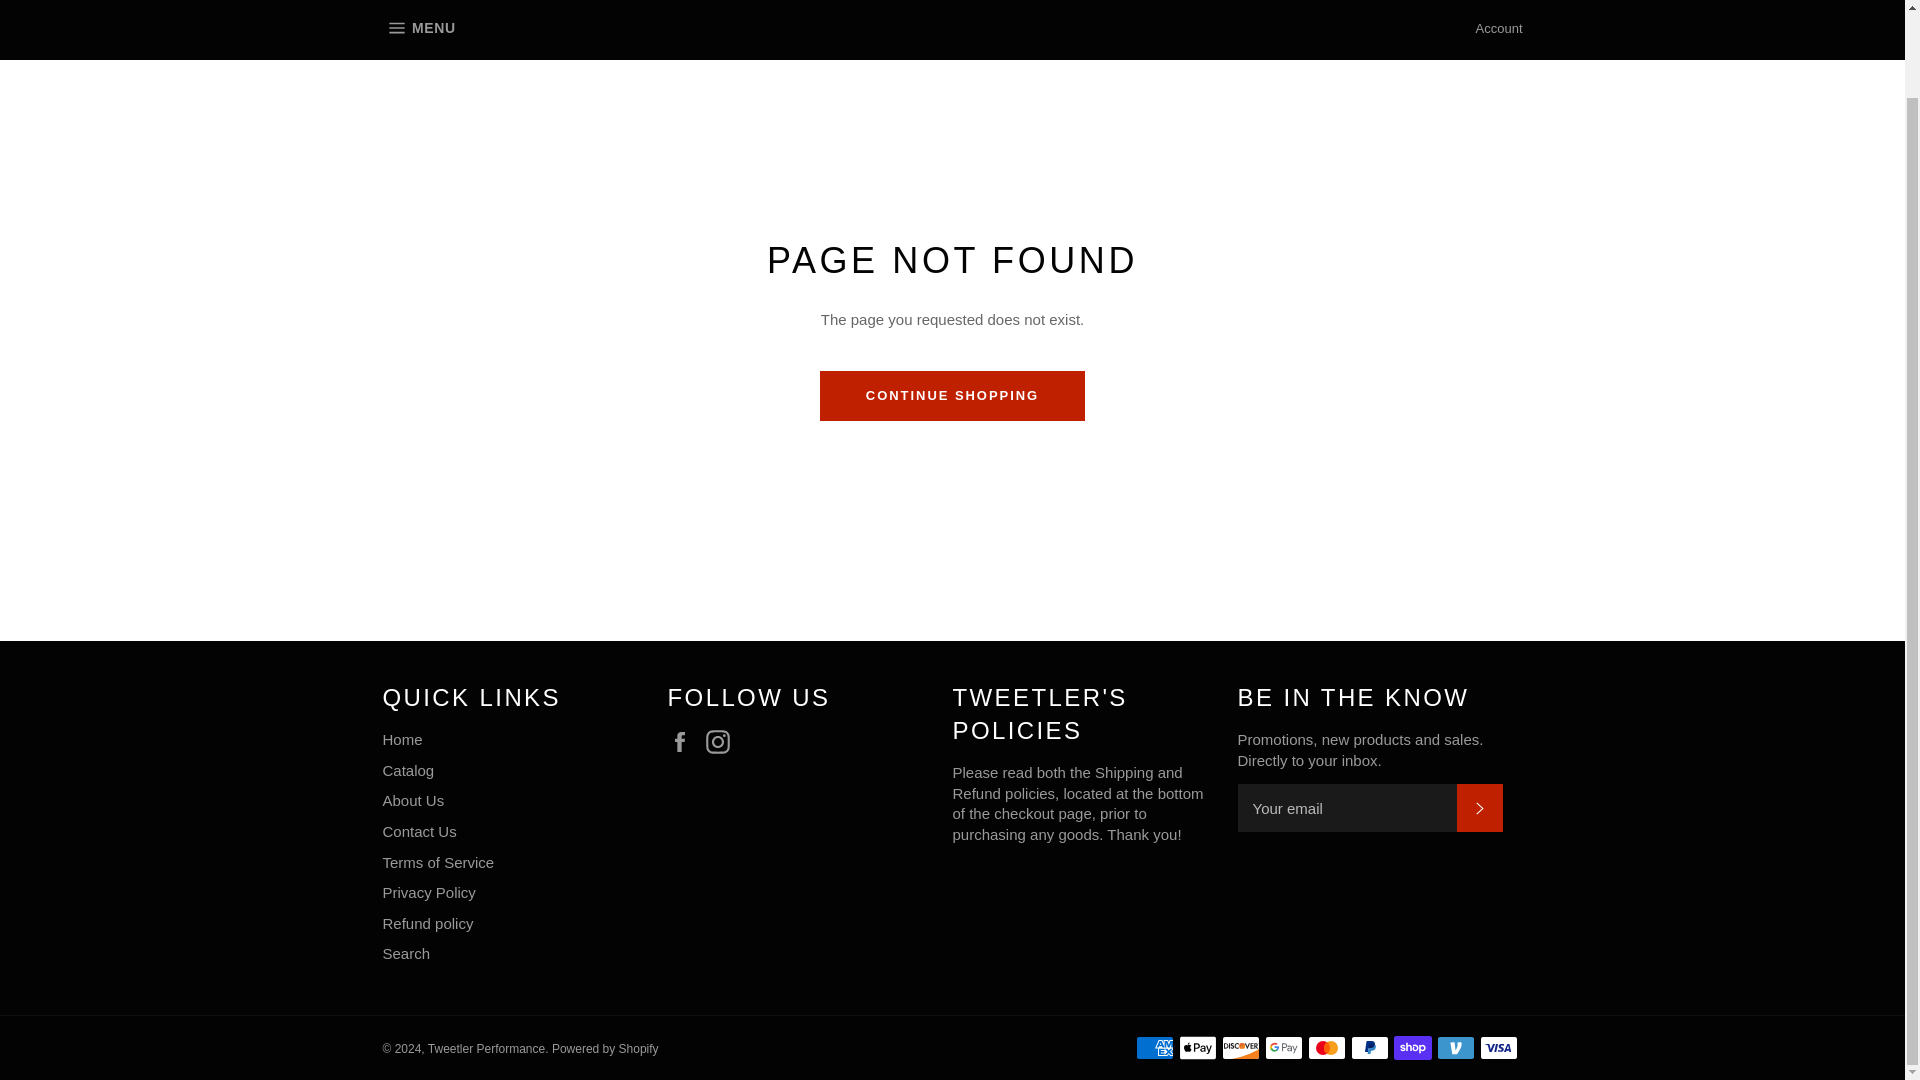  What do you see at coordinates (1499, 29) in the screenshot?
I see `Account` at bounding box center [1499, 29].